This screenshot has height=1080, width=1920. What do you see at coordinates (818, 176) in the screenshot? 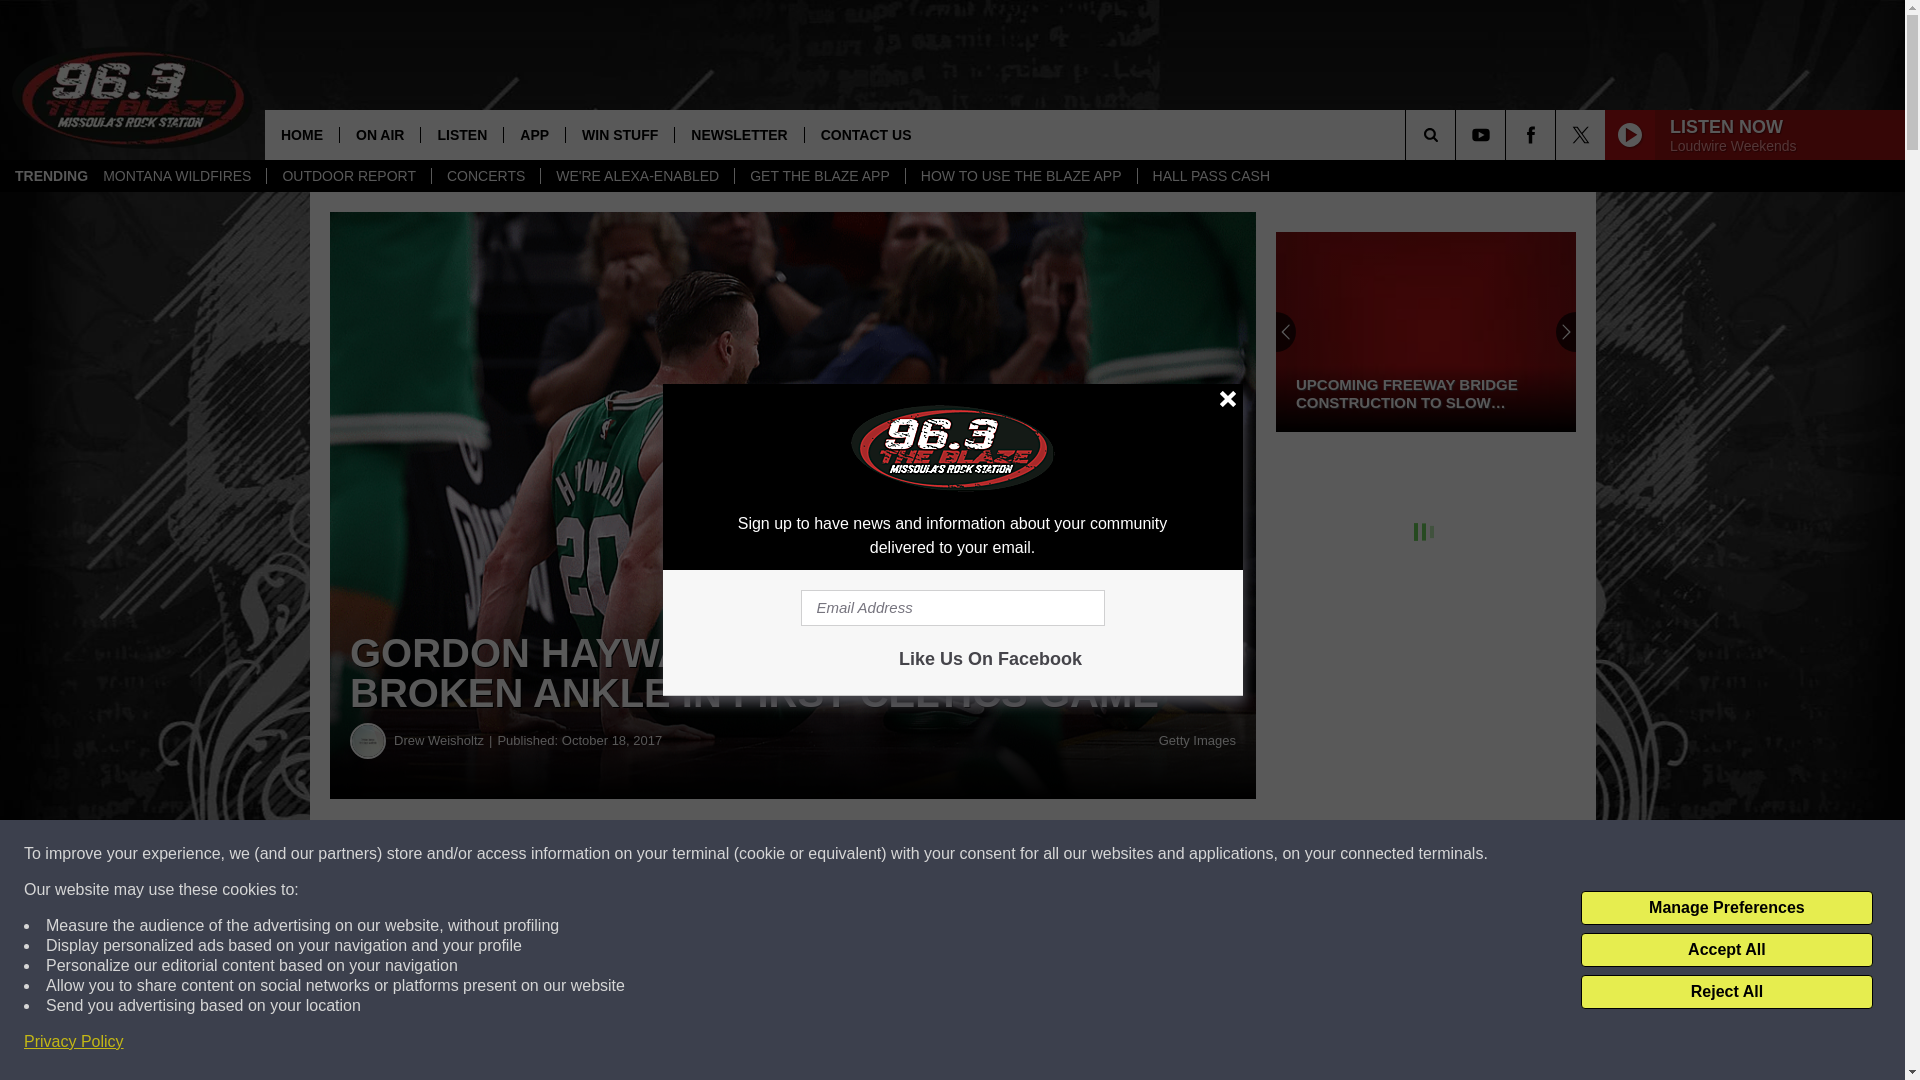
I see `GET THE BLAZE APP` at bounding box center [818, 176].